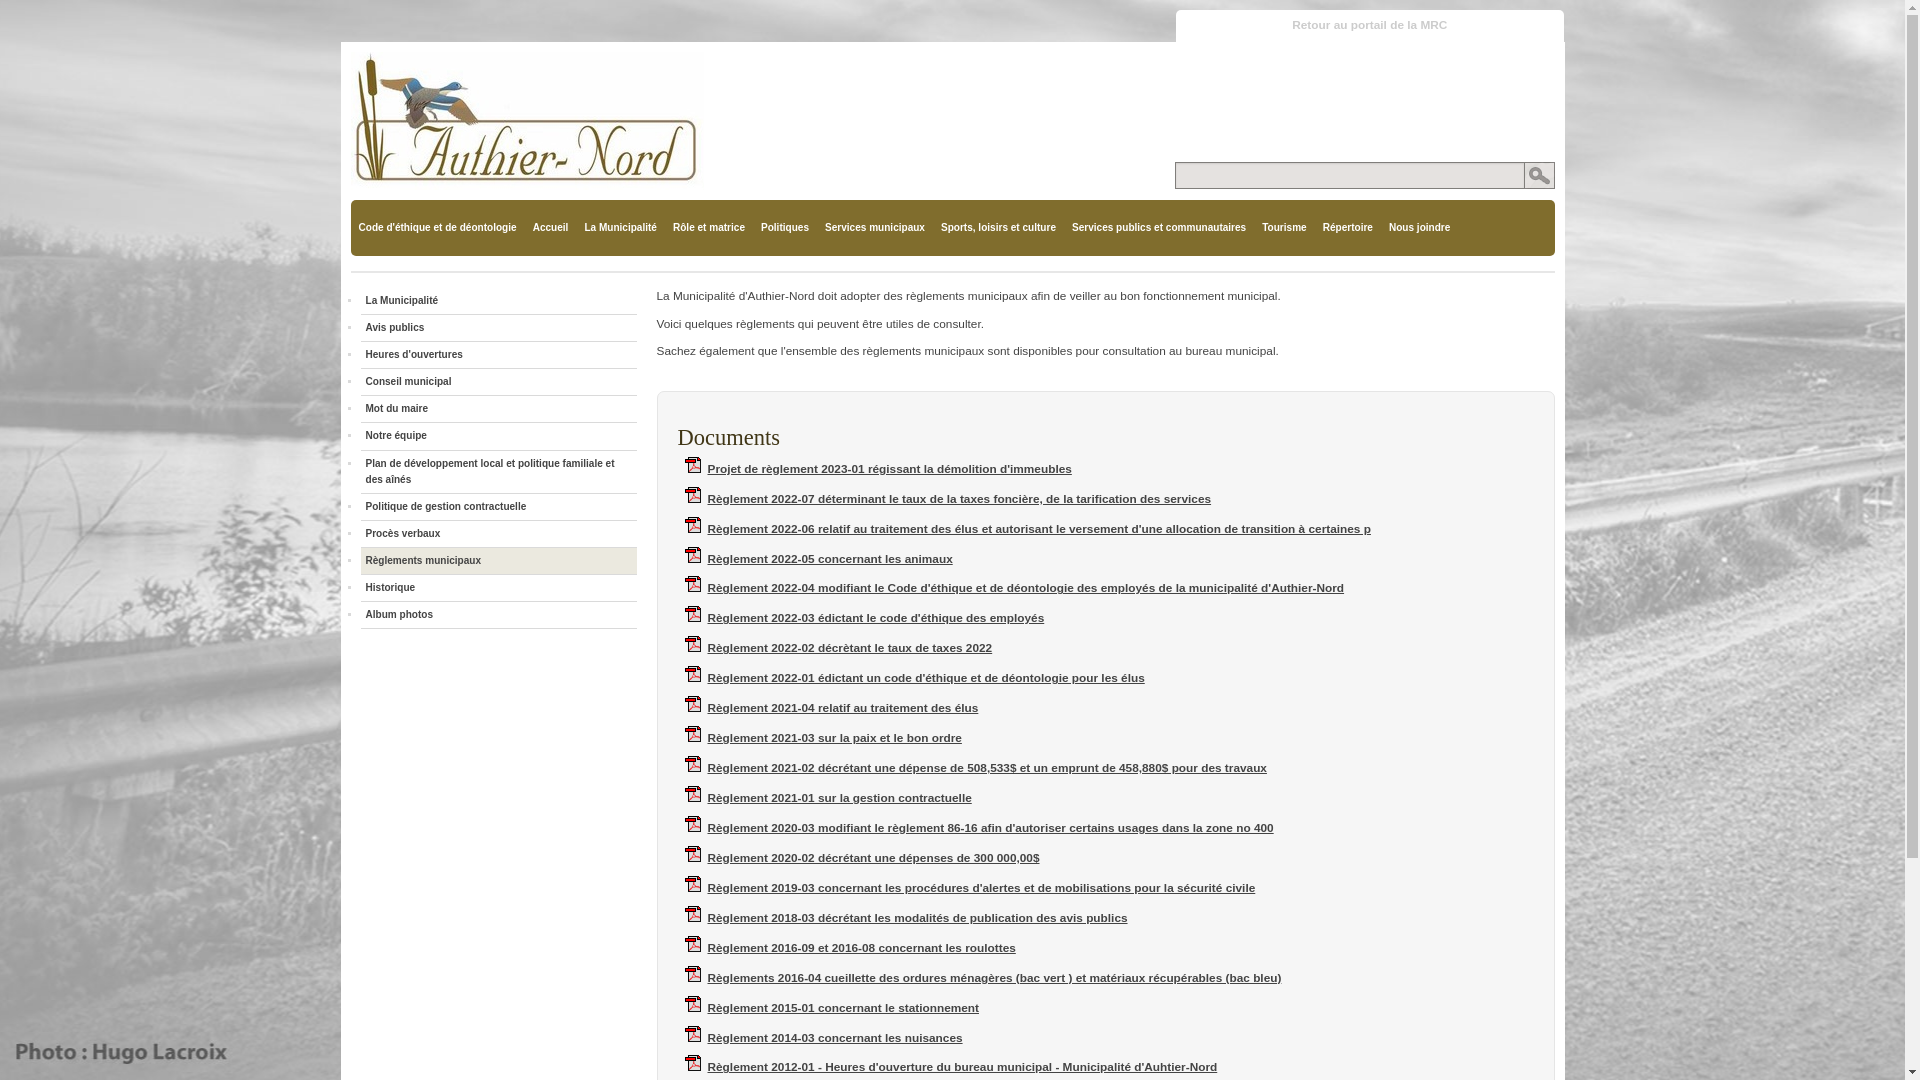 Image resolution: width=1920 pixels, height=1080 pixels. Describe the element at coordinates (499, 355) in the screenshot. I see `Heures d'ouvertures` at that location.